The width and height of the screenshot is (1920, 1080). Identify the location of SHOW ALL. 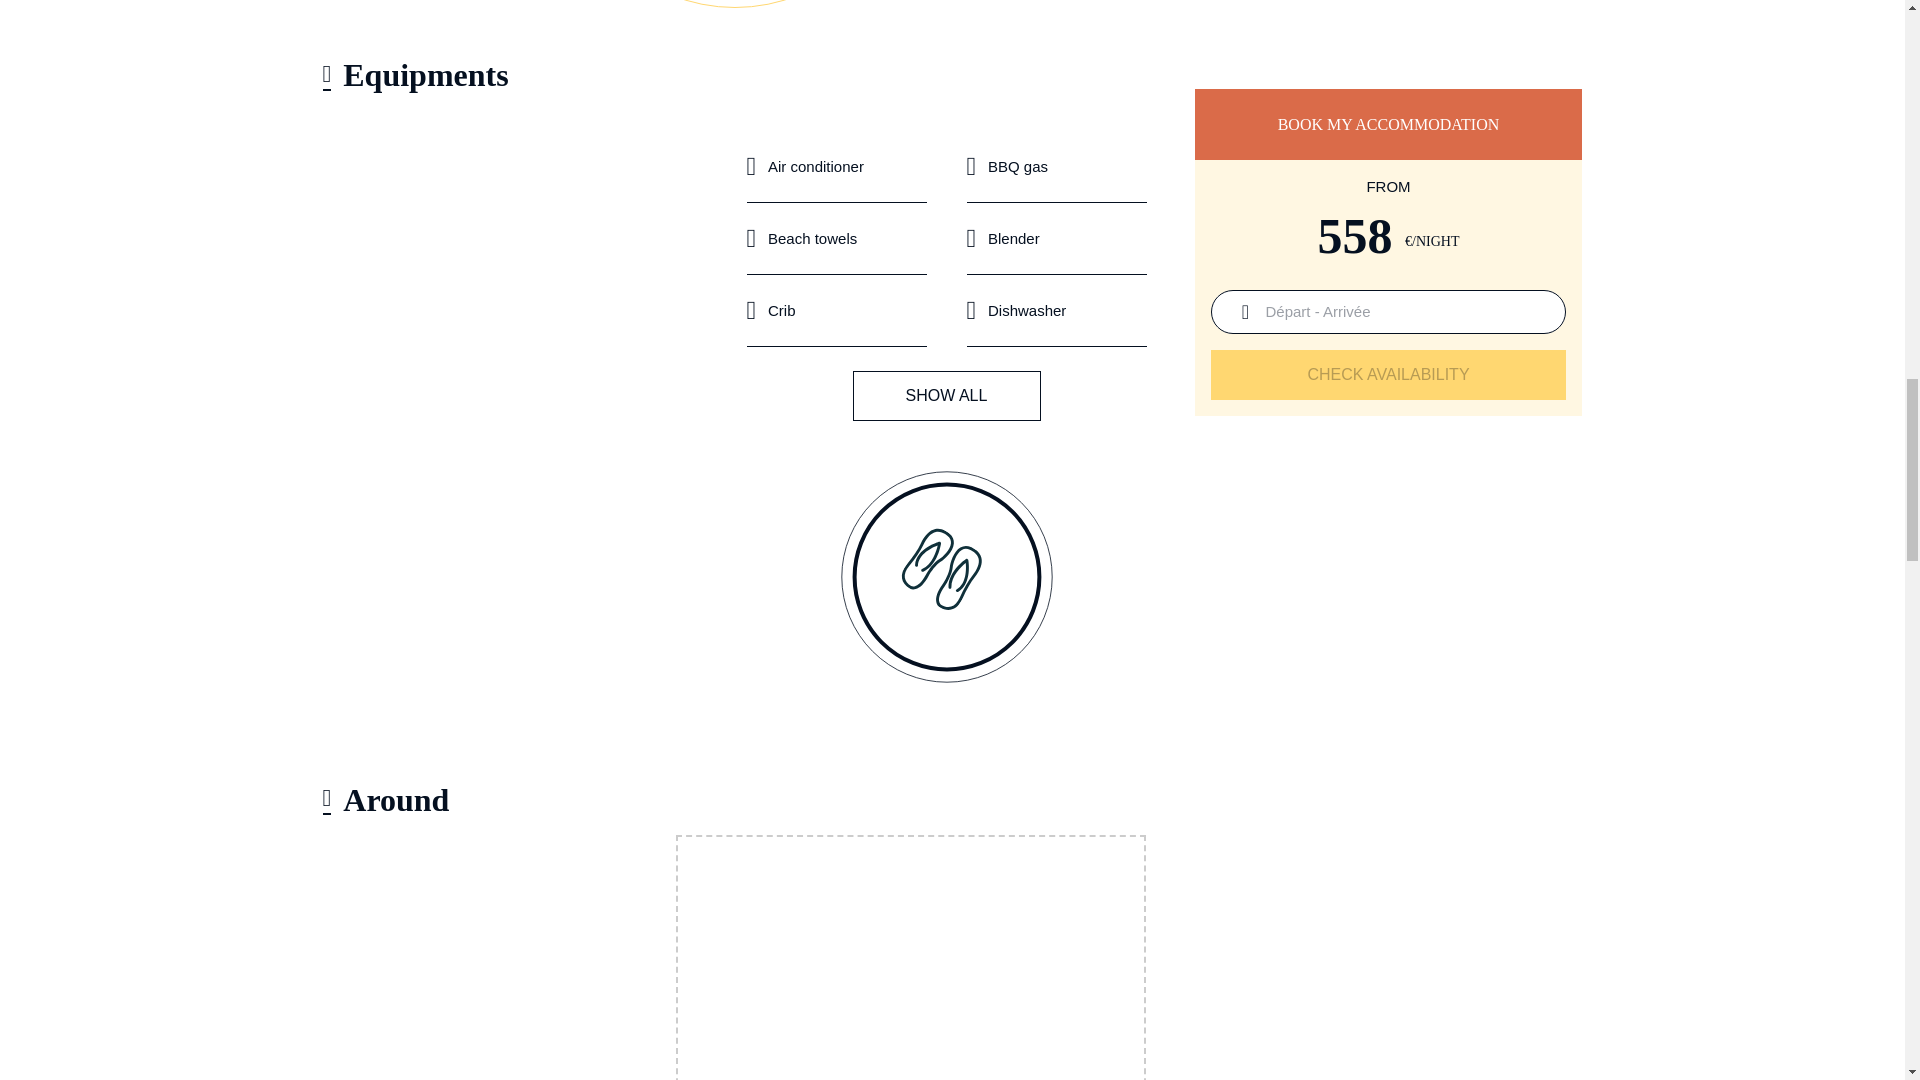
(946, 396).